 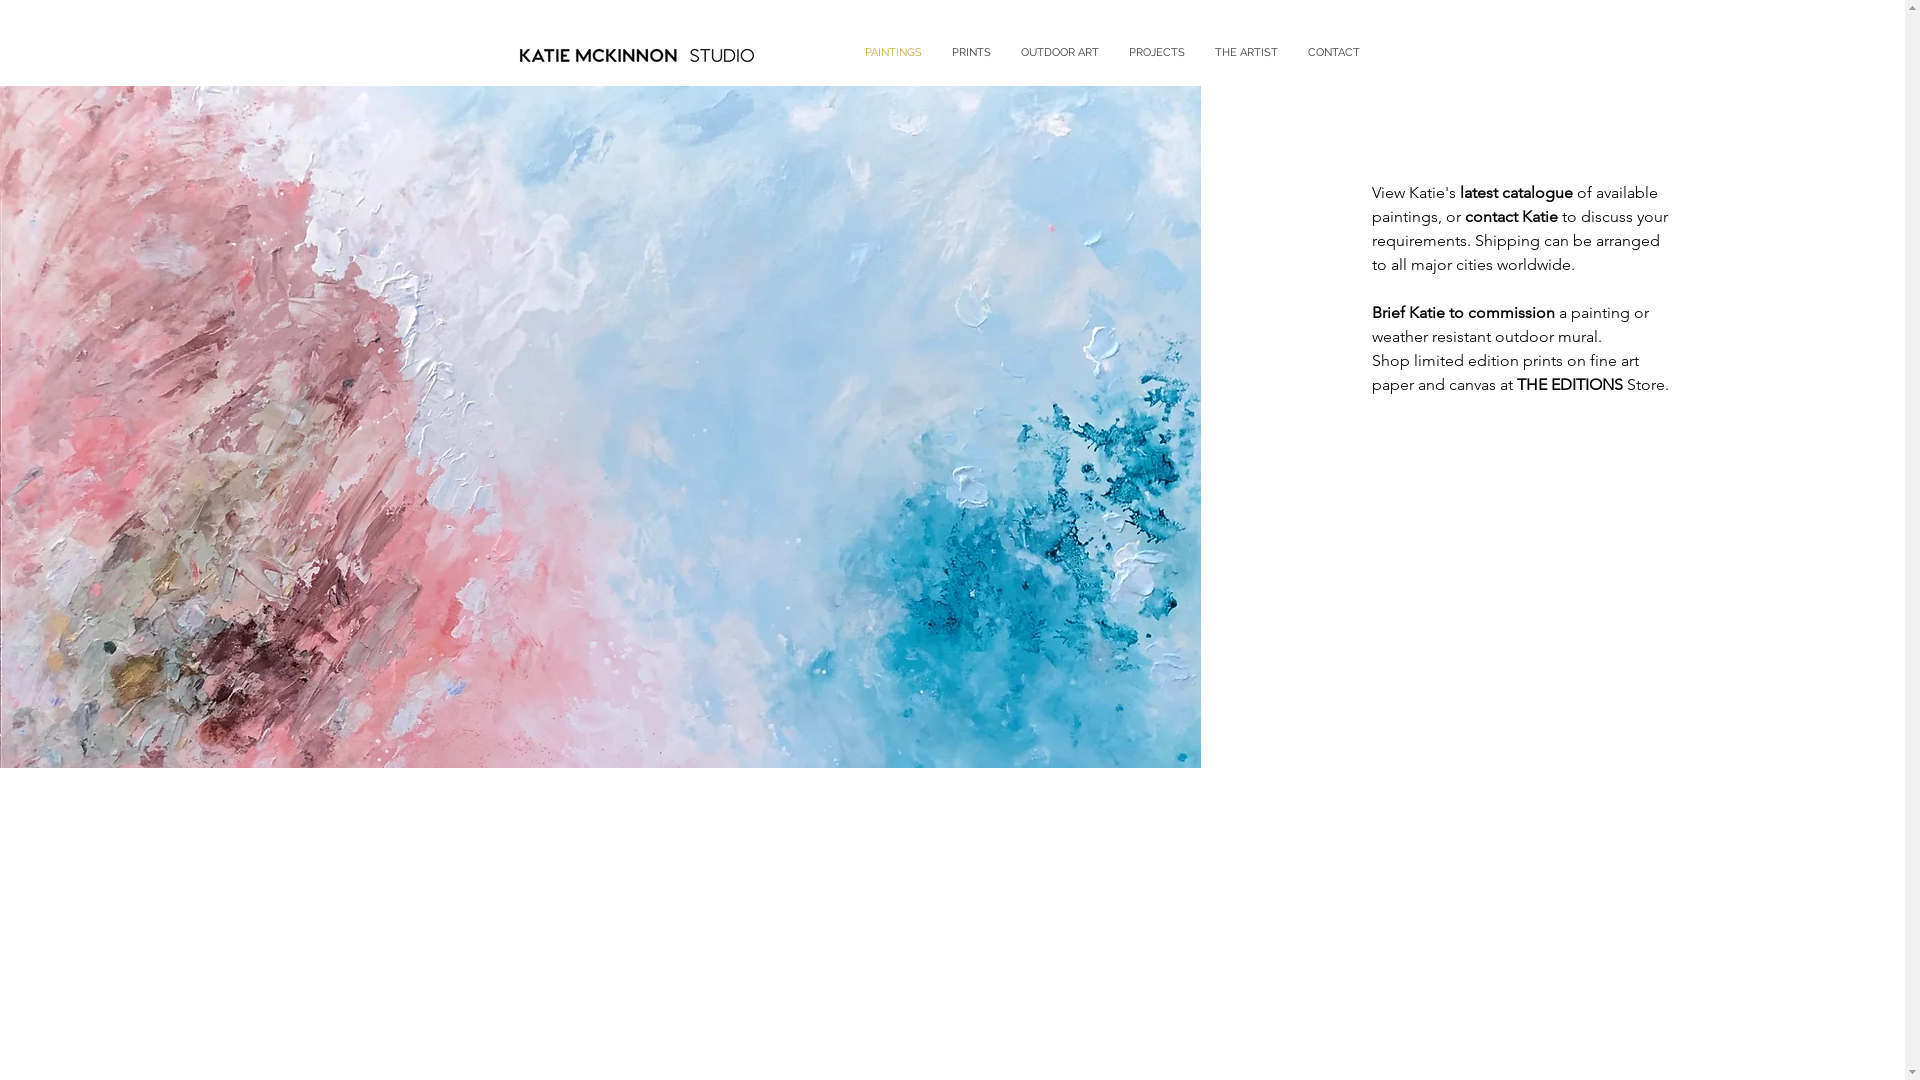 I want to click on THE ARTIST, so click(x=1246, y=52).